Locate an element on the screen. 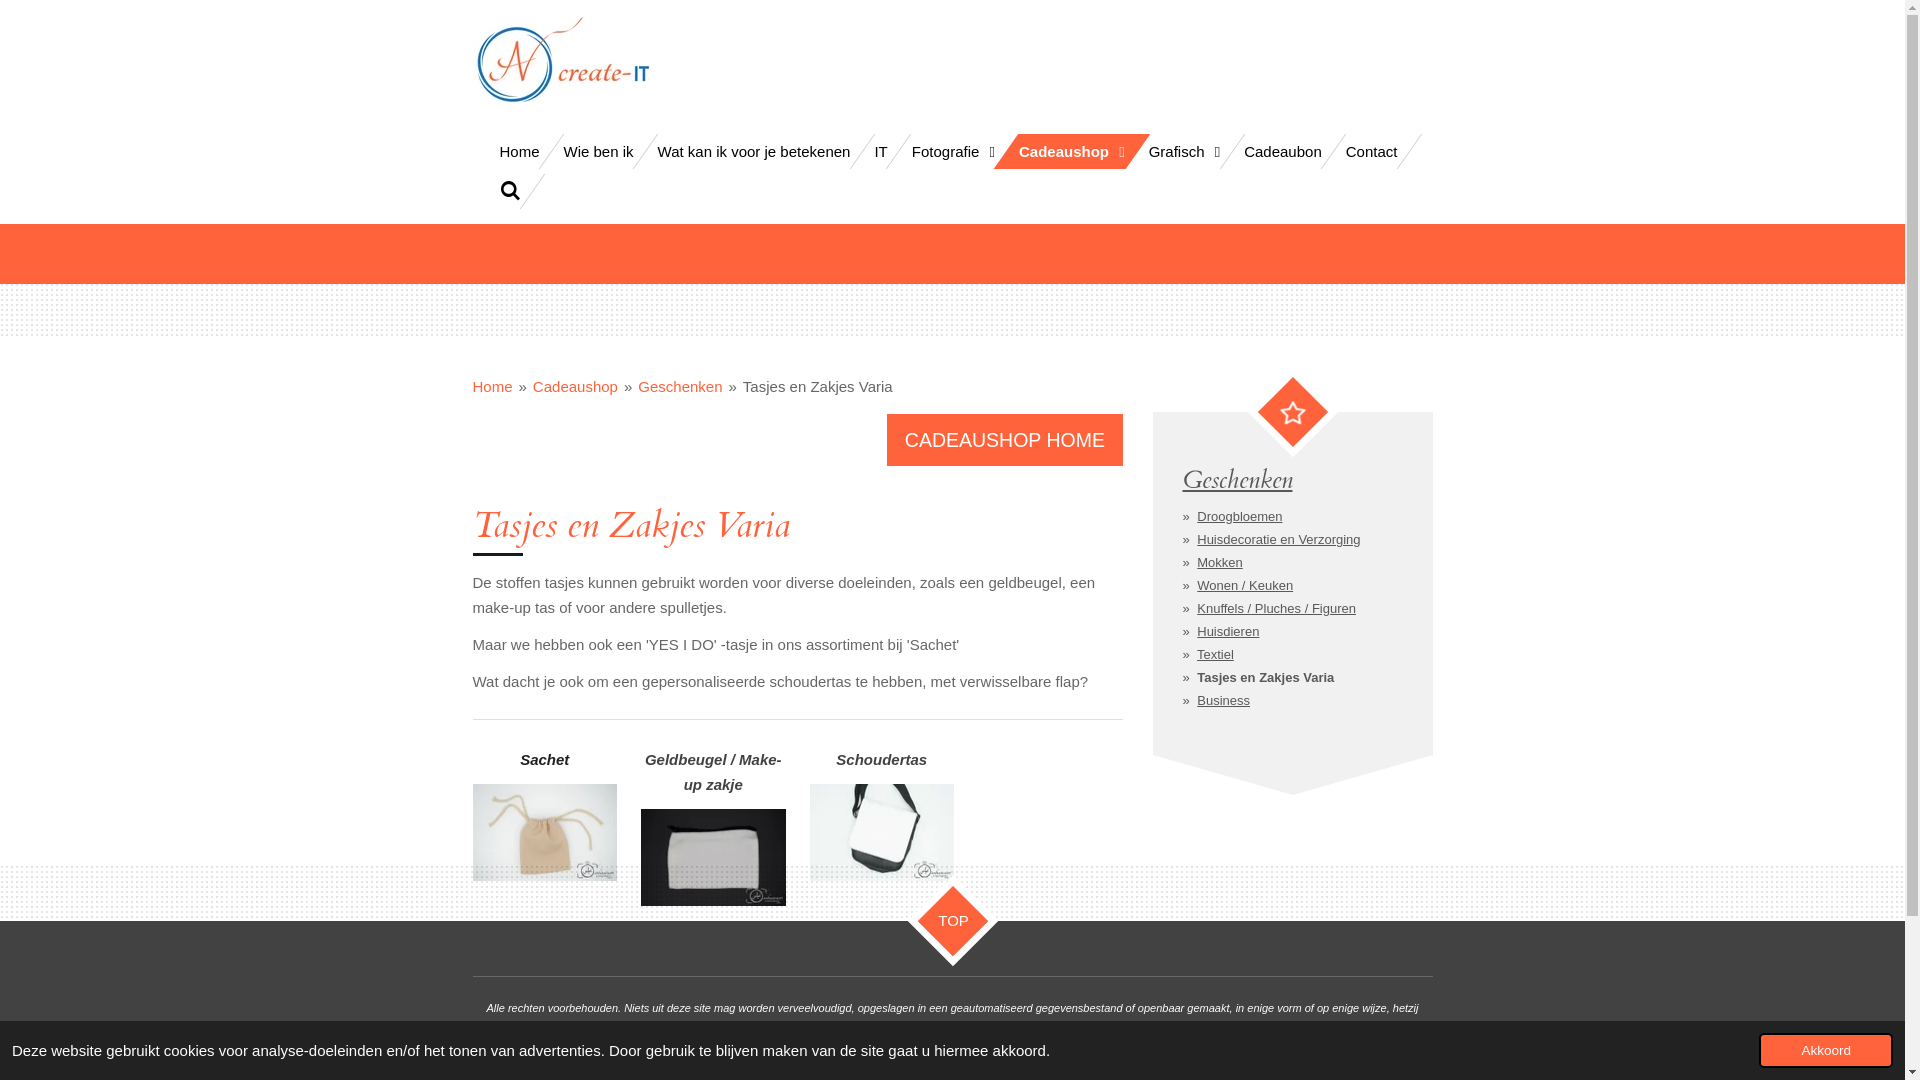  Mokken is located at coordinates (1220, 562).